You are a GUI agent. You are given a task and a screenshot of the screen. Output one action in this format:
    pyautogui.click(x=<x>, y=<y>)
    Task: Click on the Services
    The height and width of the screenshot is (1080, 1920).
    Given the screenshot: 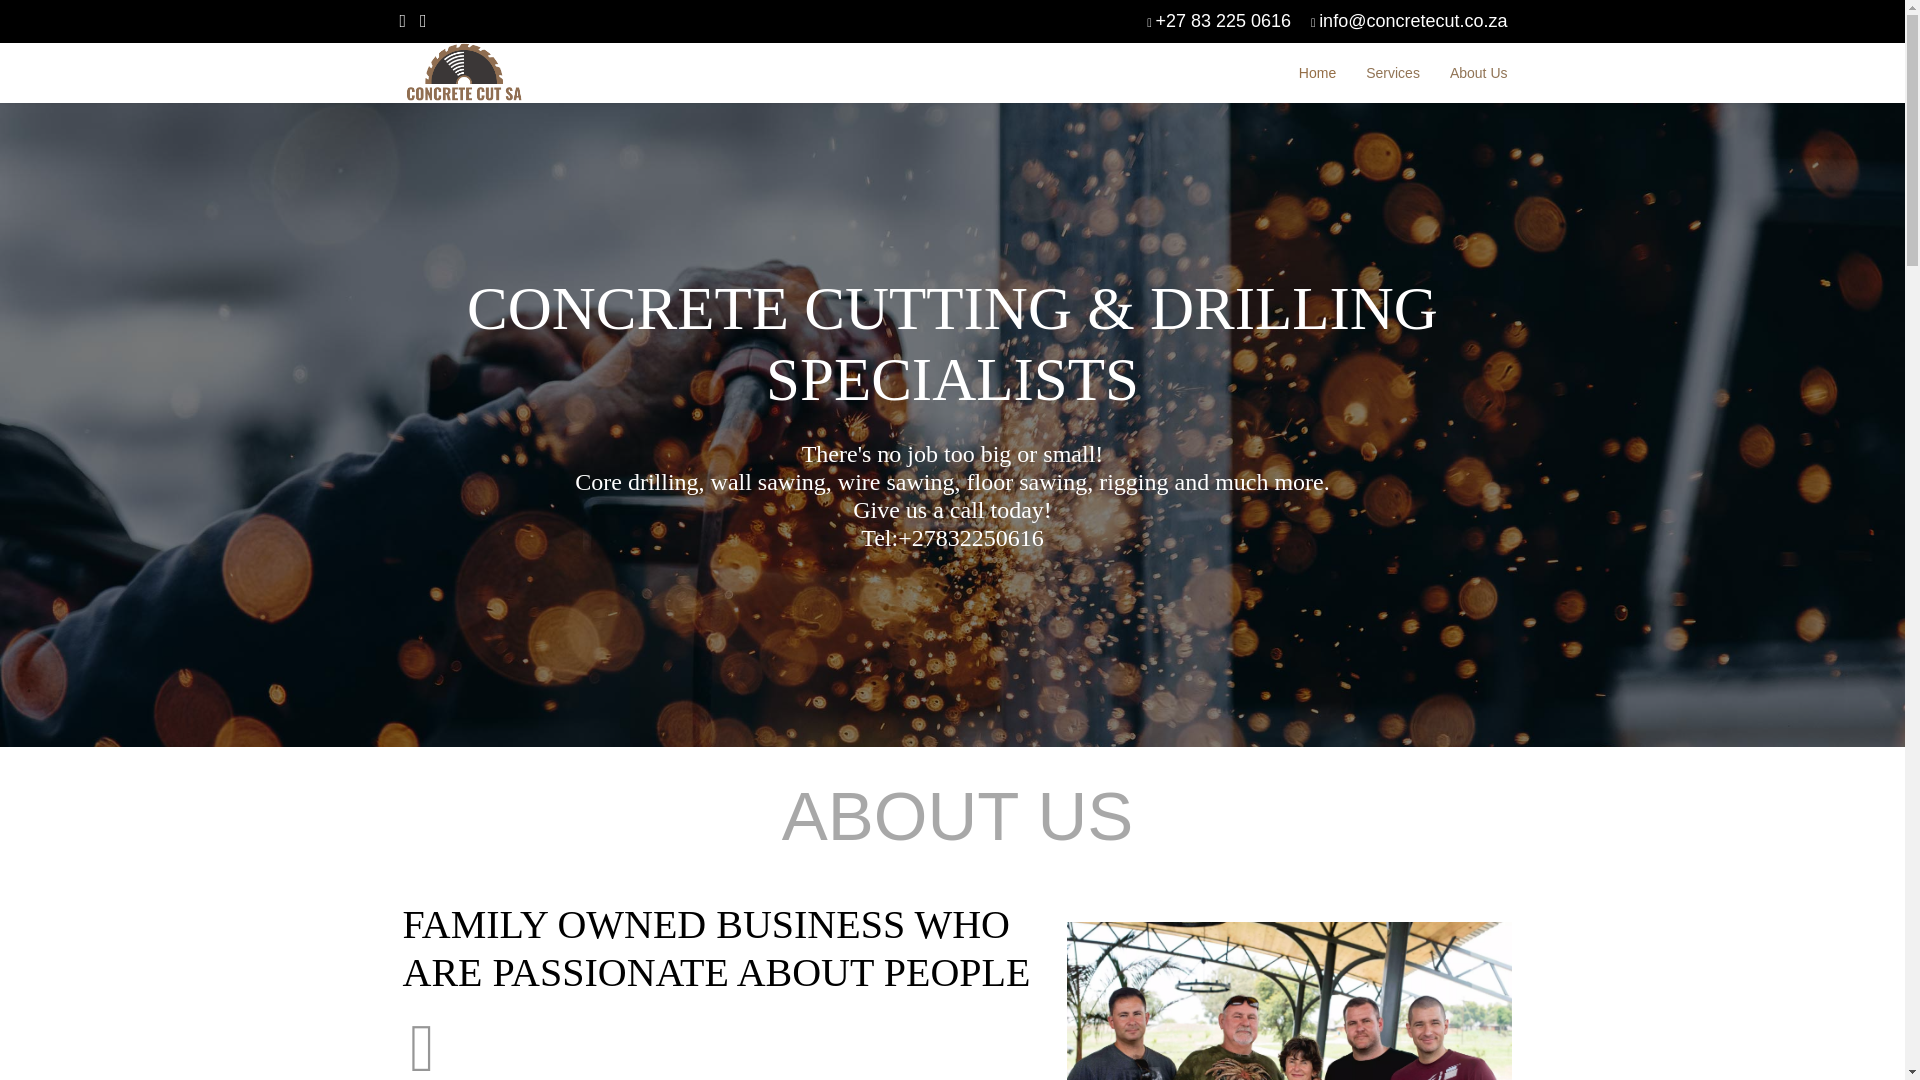 What is the action you would take?
    pyautogui.click(x=1392, y=72)
    